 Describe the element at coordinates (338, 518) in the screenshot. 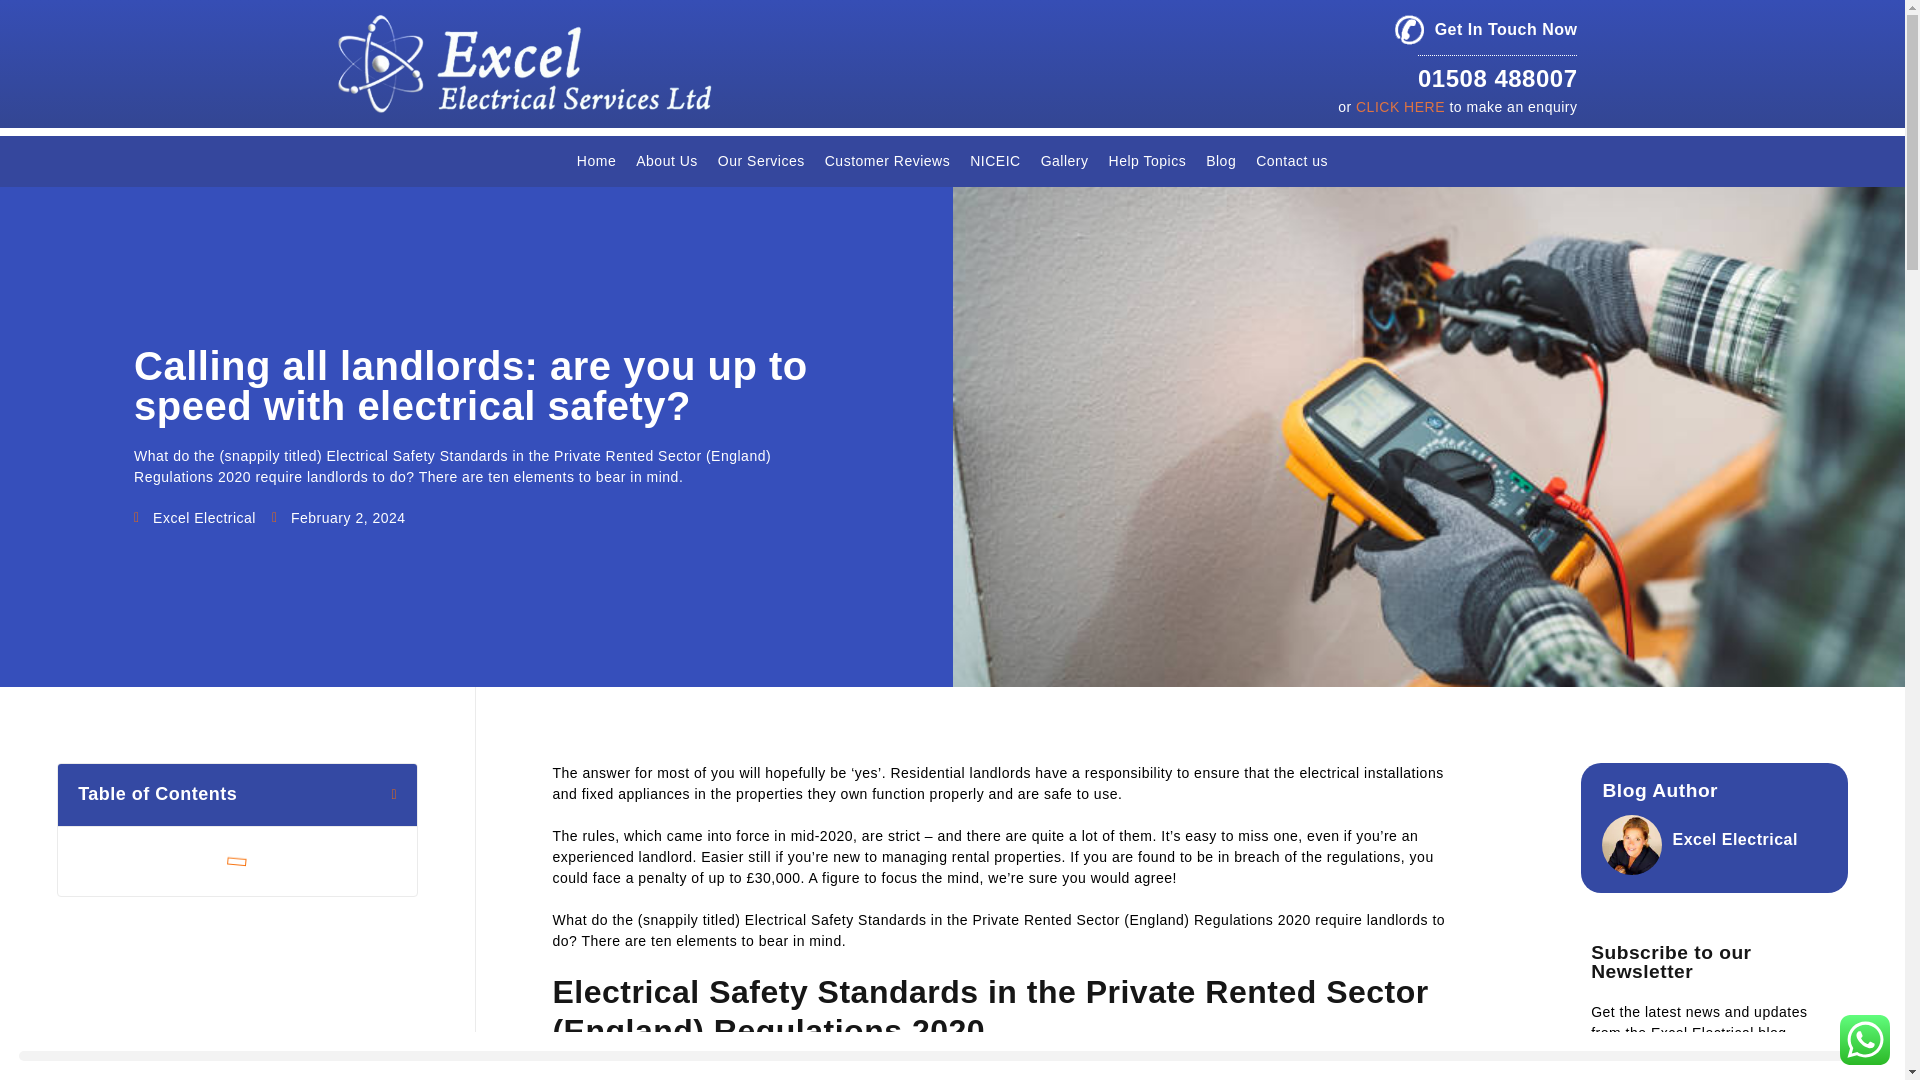

I see `February 2, 2024` at that location.